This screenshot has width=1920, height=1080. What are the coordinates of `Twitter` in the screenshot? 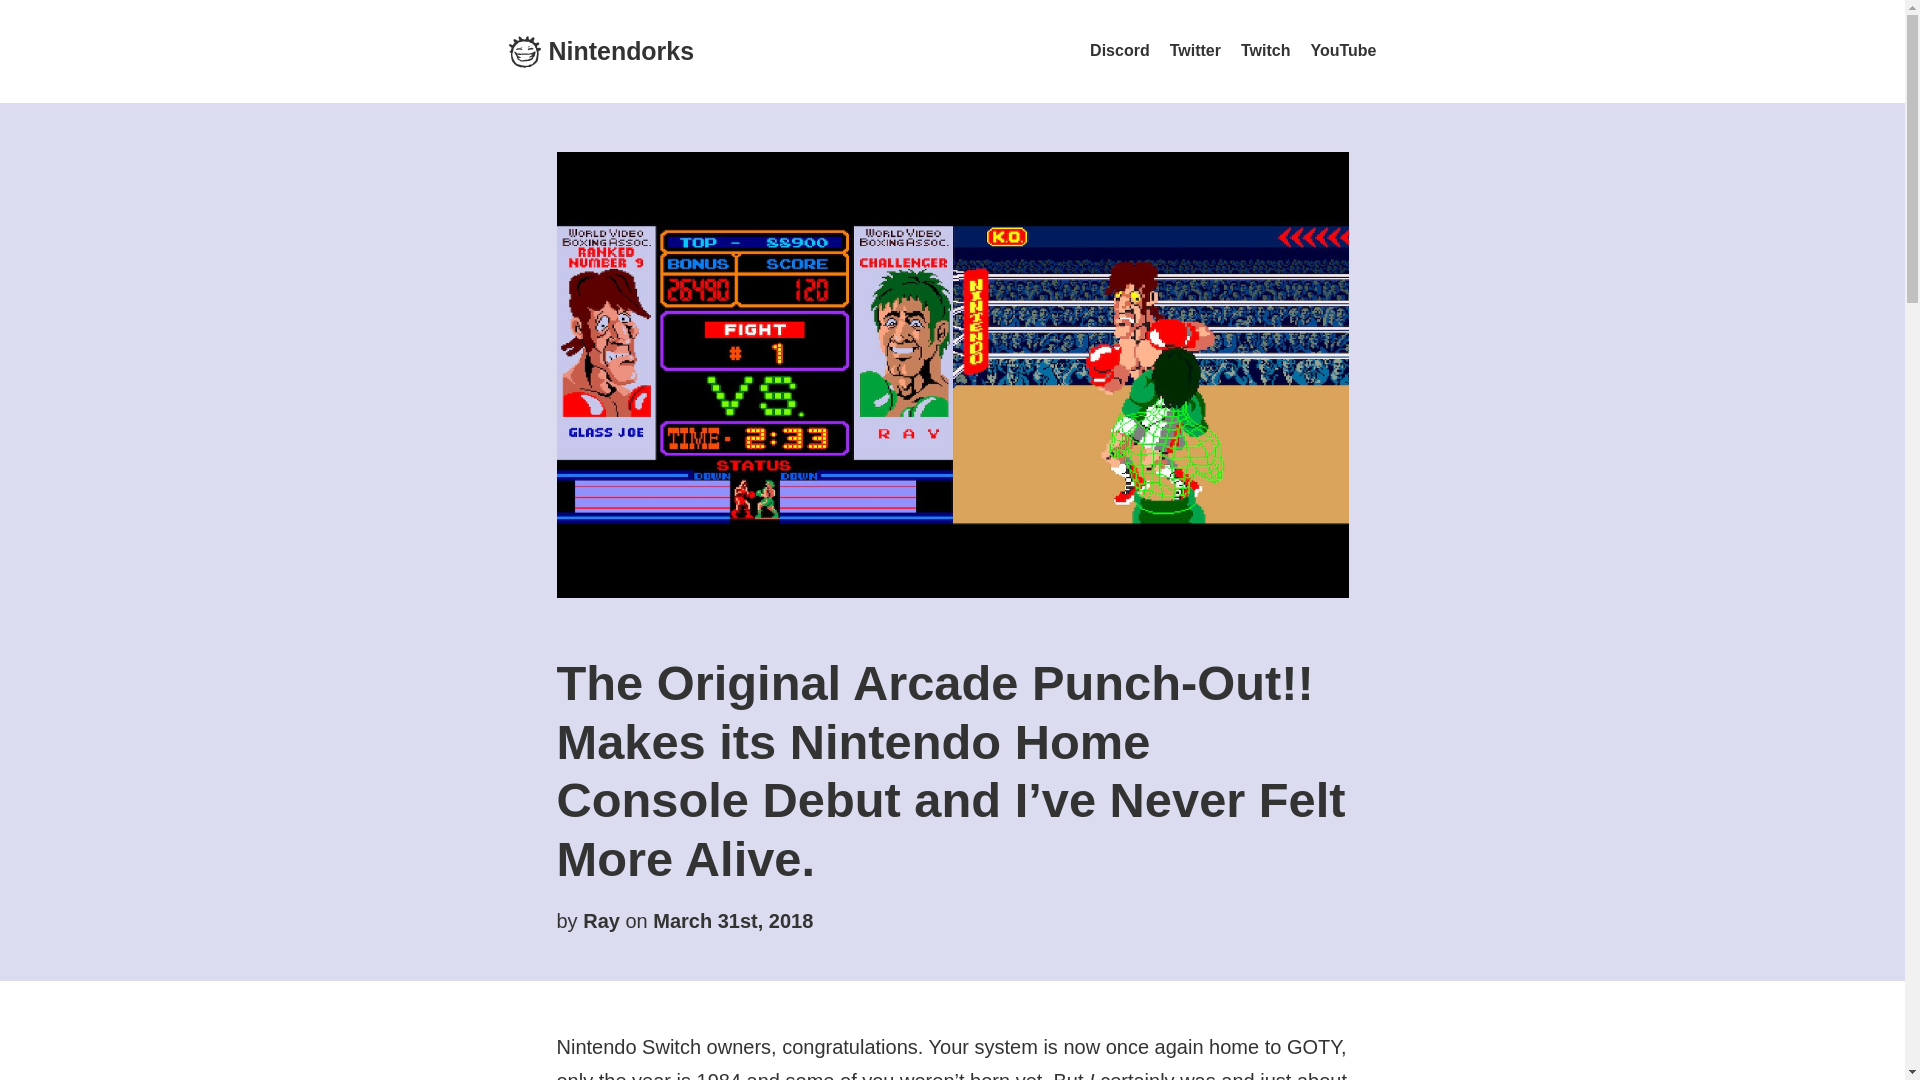 It's located at (1195, 50).